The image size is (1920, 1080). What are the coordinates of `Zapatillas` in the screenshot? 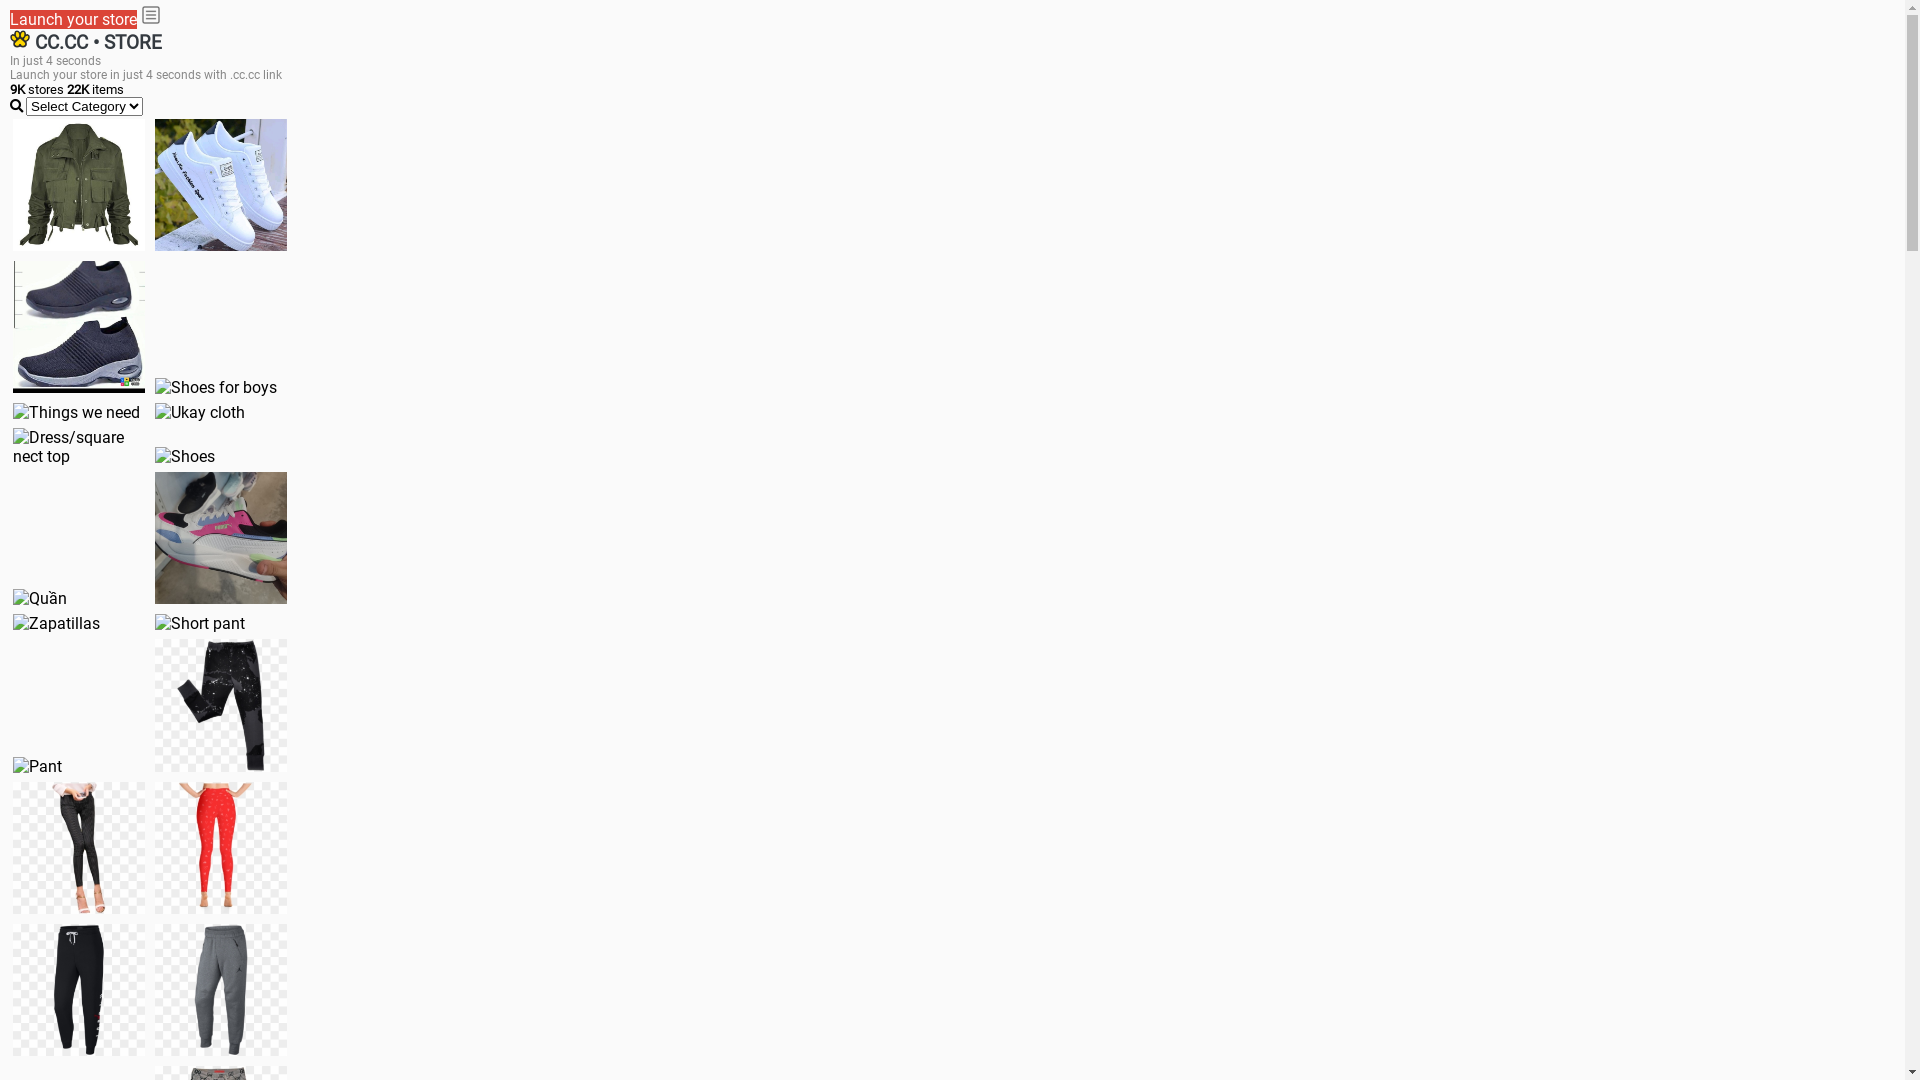 It's located at (56, 624).